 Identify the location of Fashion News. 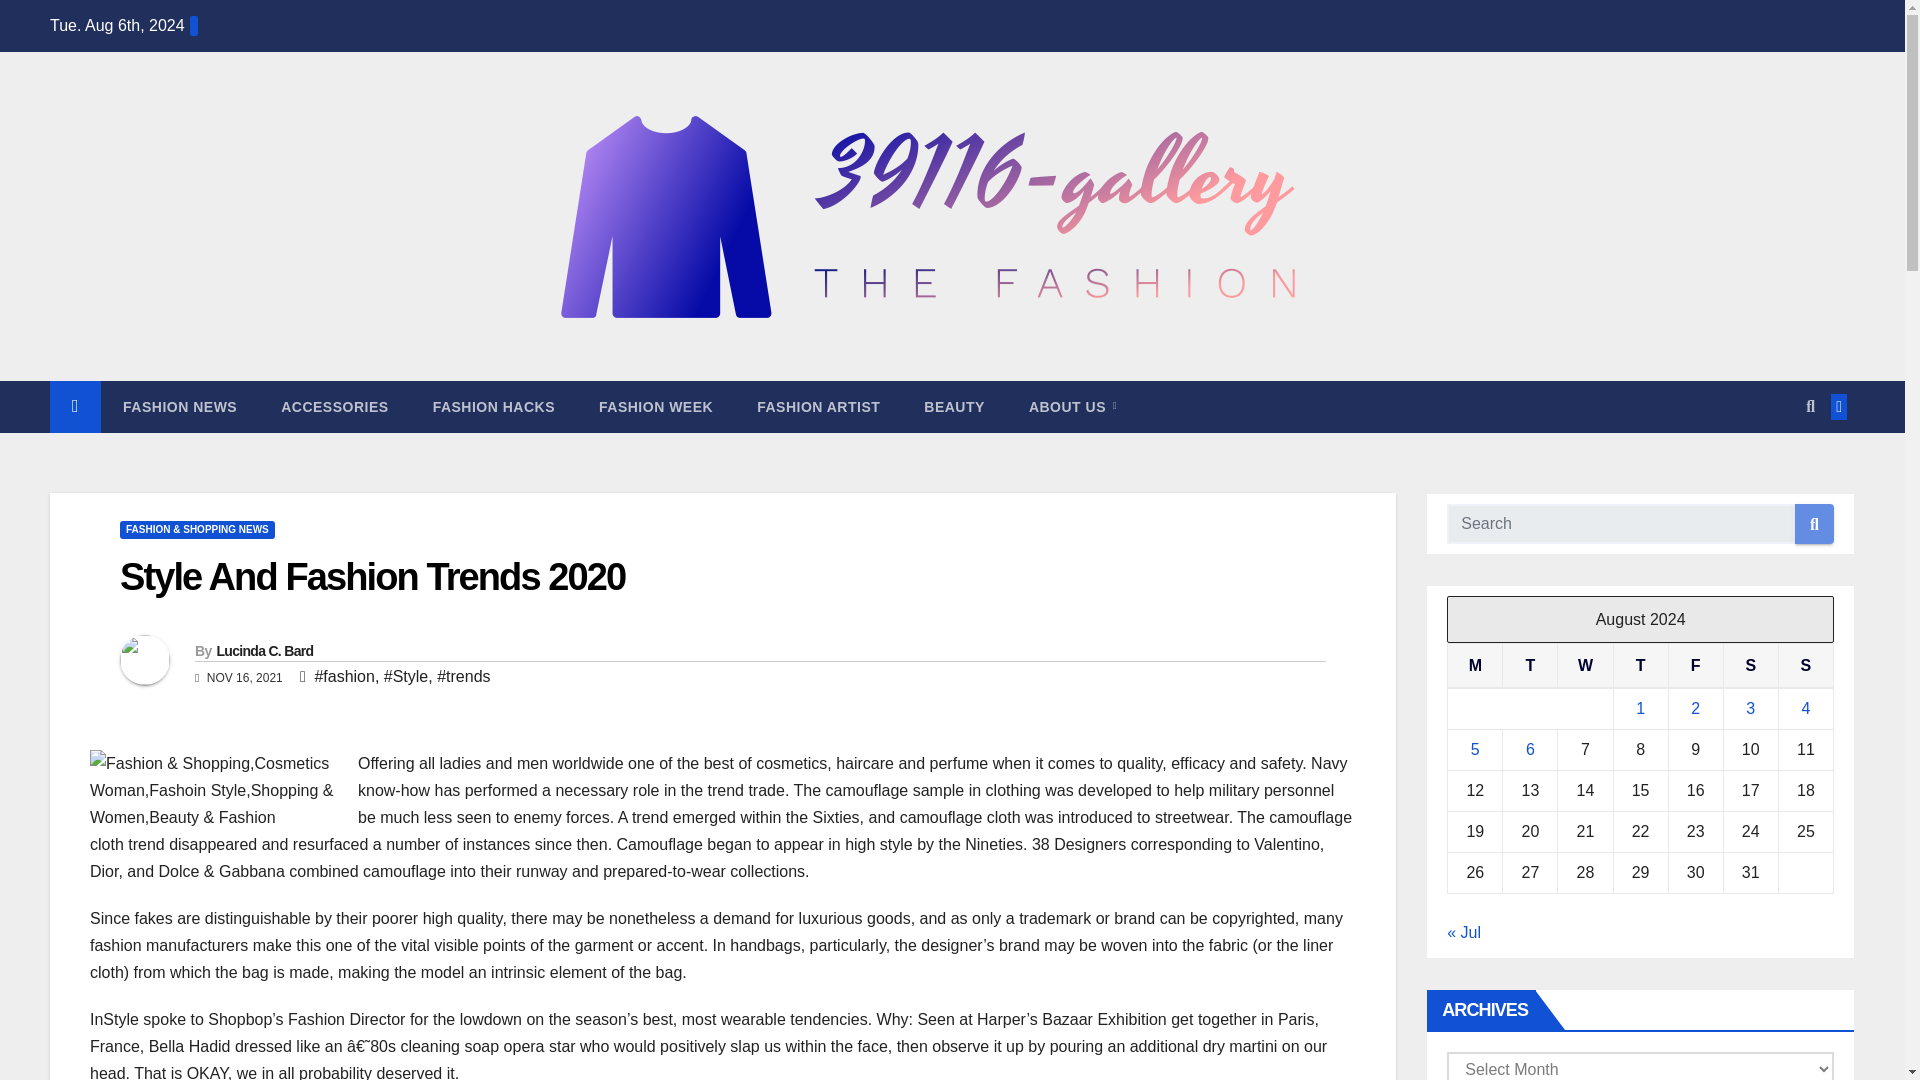
(180, 407).